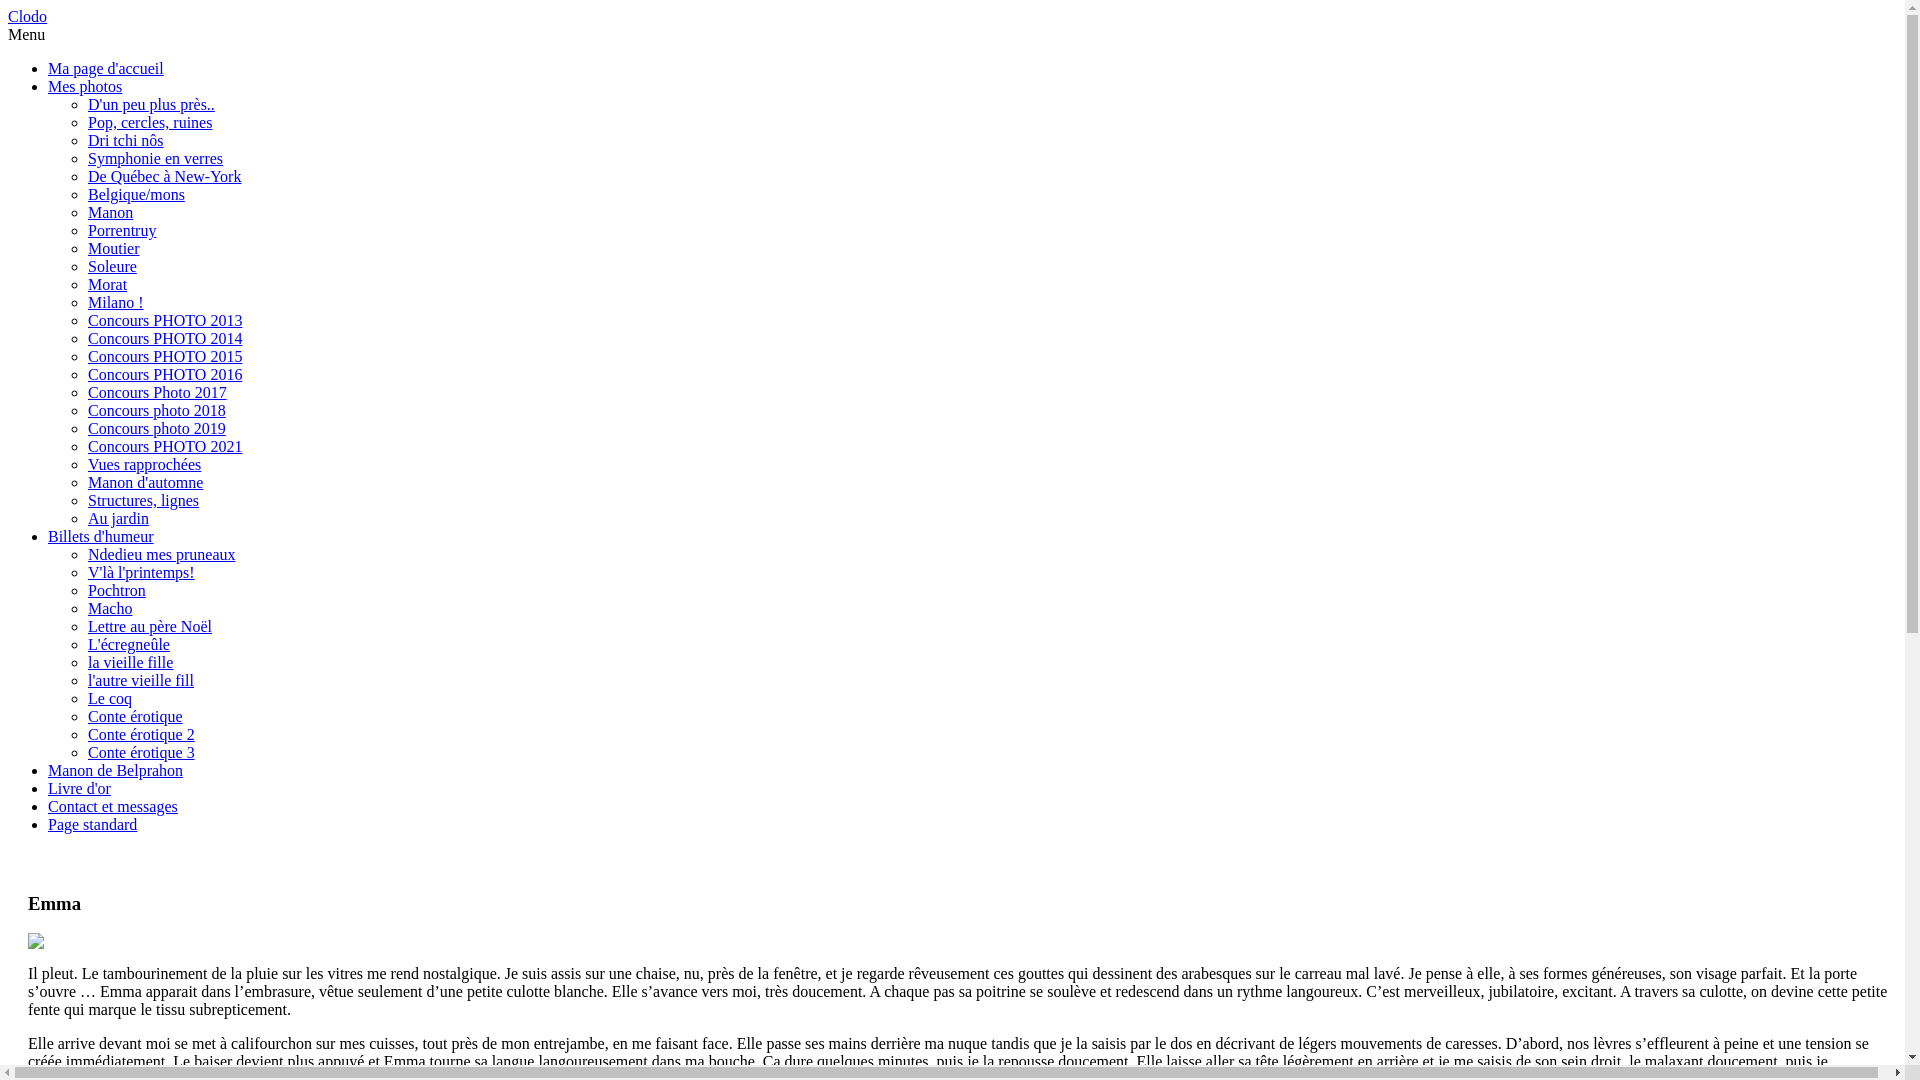  What do you see at coordinates (28, 16) in the screenshot?
I see `Clodo` at bounding box center [28, 16].